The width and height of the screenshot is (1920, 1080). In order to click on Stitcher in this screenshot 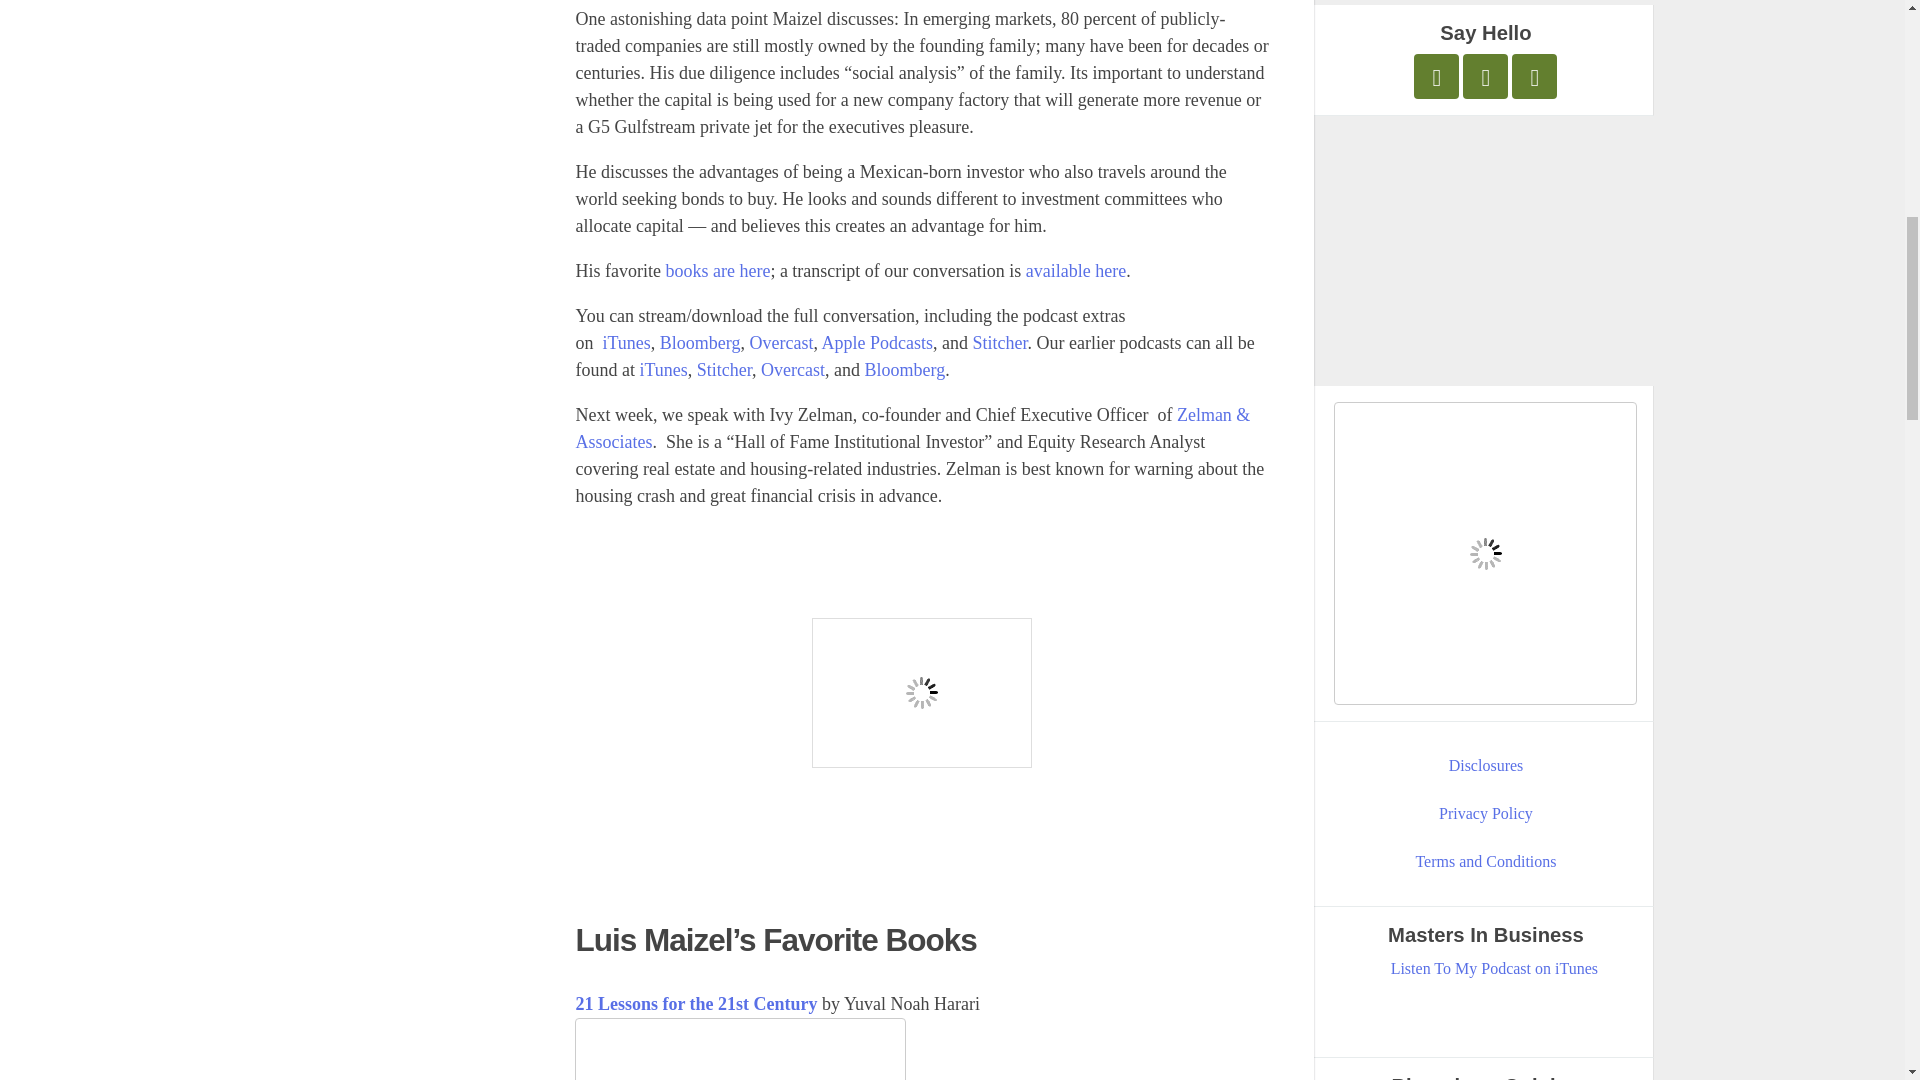, I will do `click(724, 370)`.